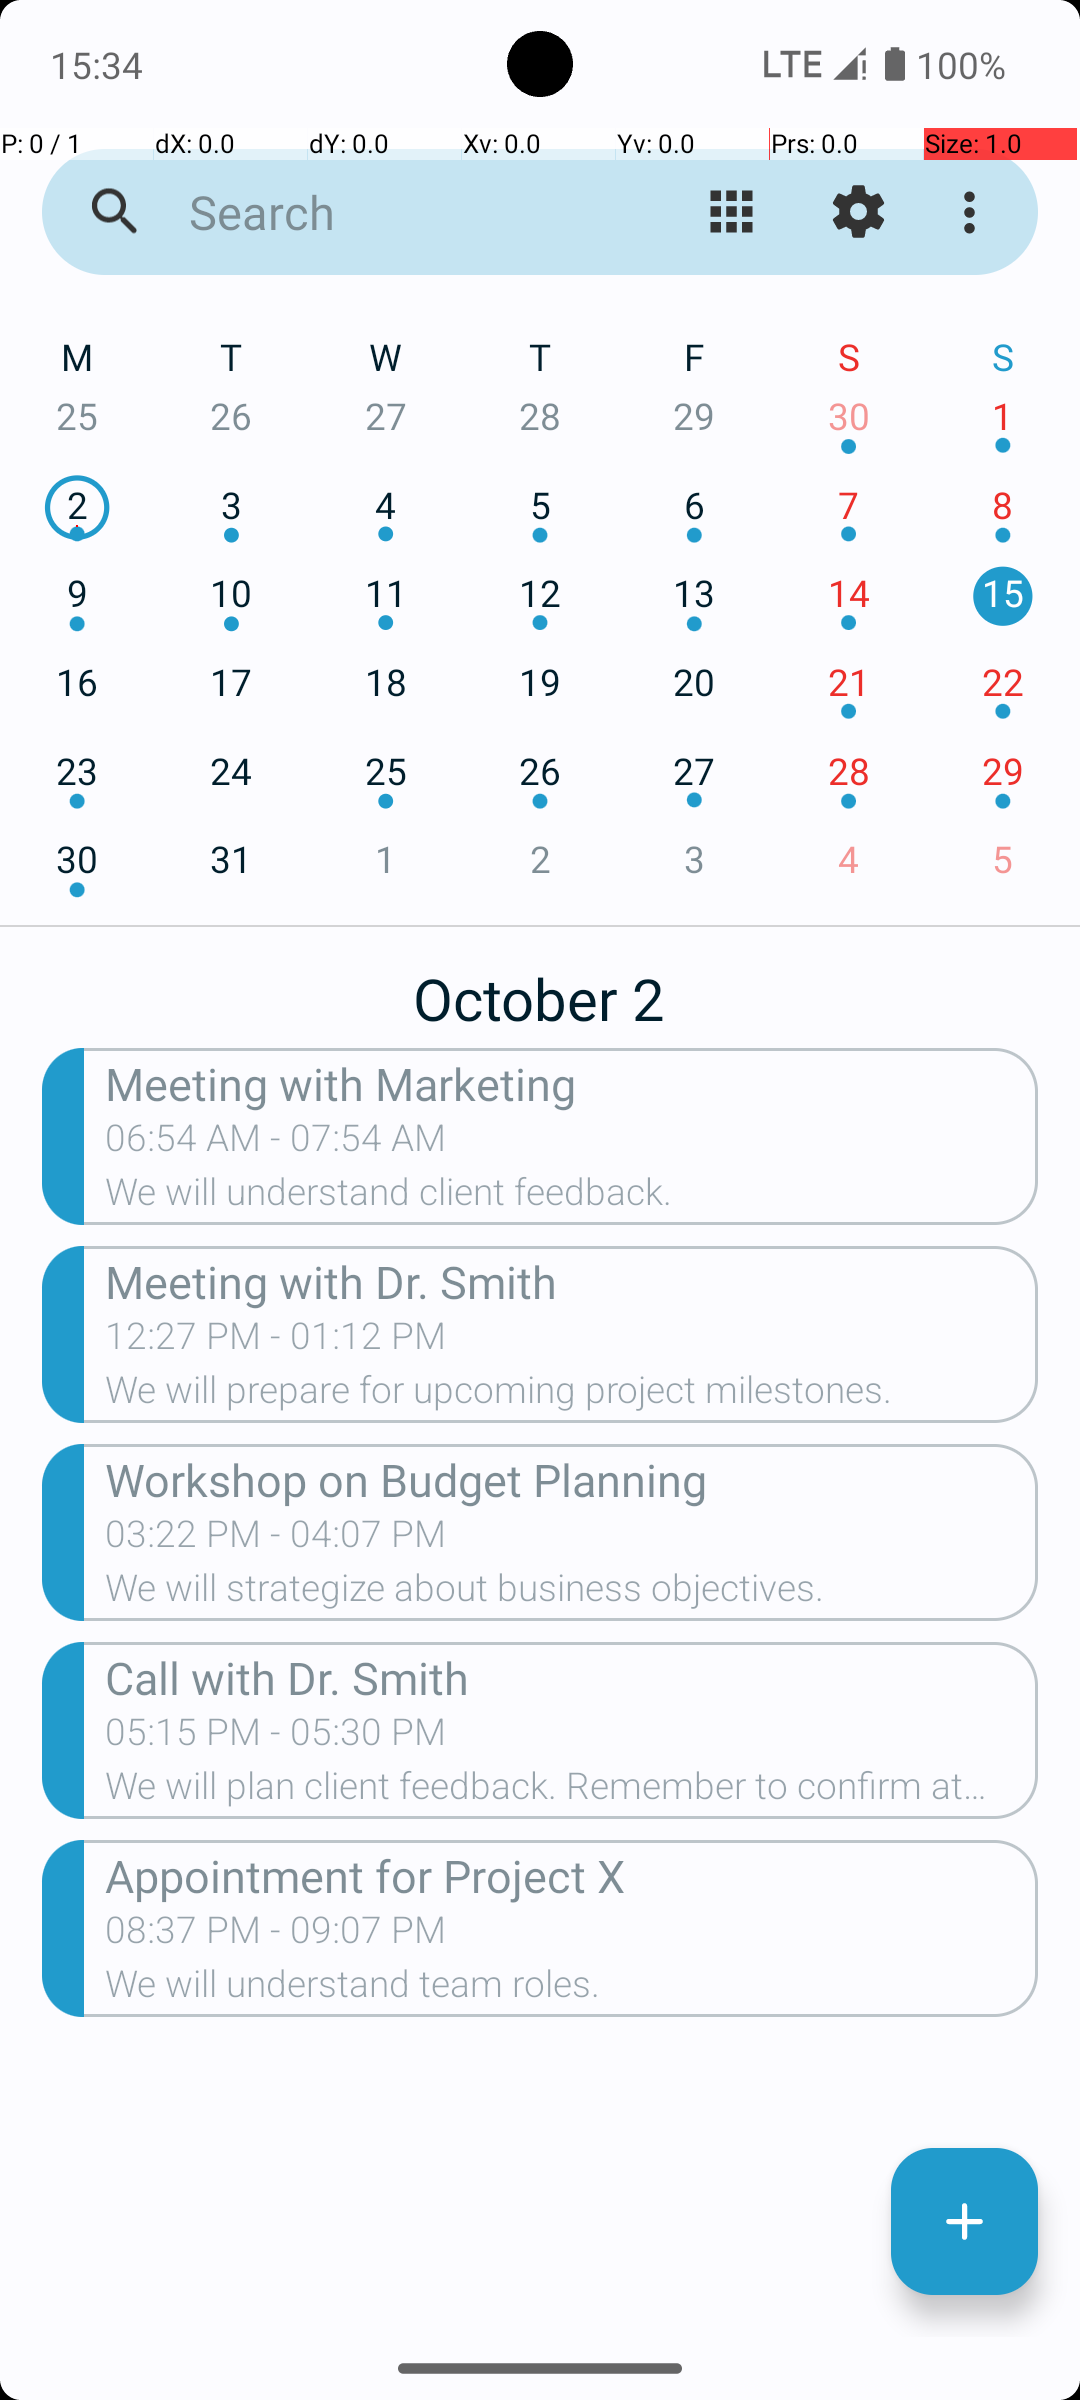  Describe the element at coordinates (572, 1198) in the screenshot. I see `We will understand client feedback.` at that location.